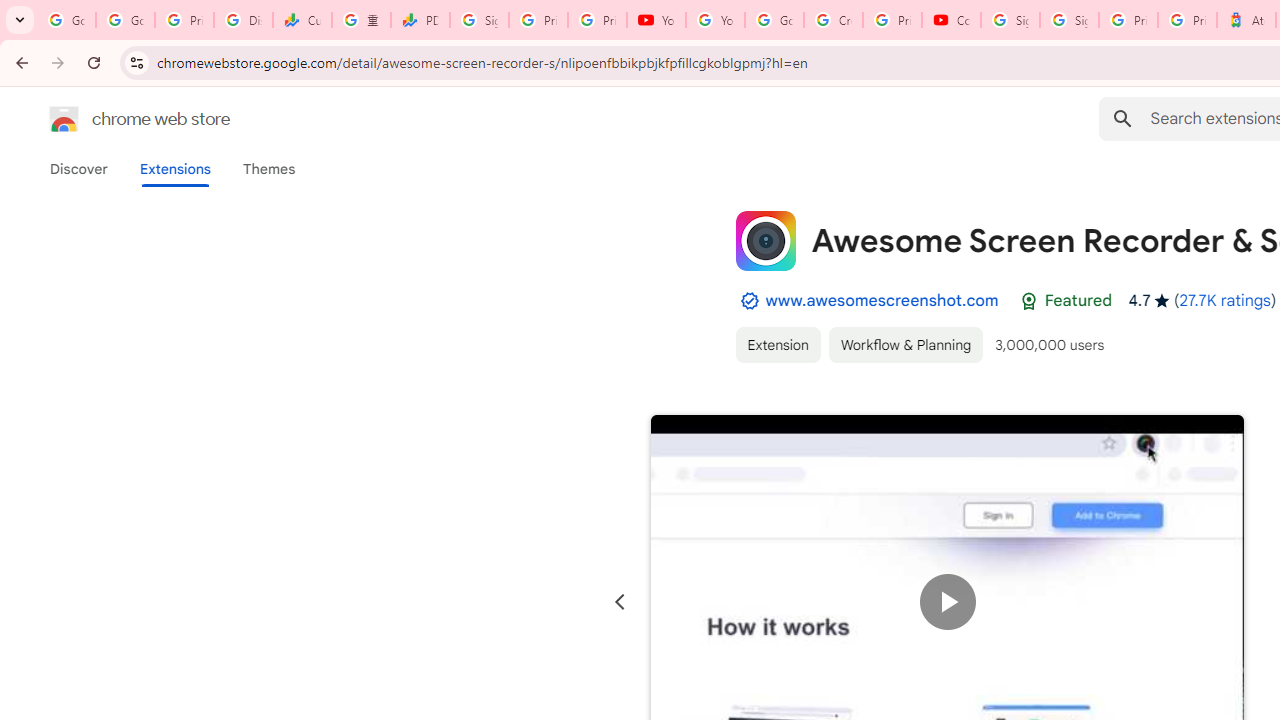 This screenshot has width=1280, height=720. What do you see at coordinates (950, 20) in the screenshot?
I see `Content Creator Programs & Opportunities - YouTube Creators` at bounding box center [950, 20].